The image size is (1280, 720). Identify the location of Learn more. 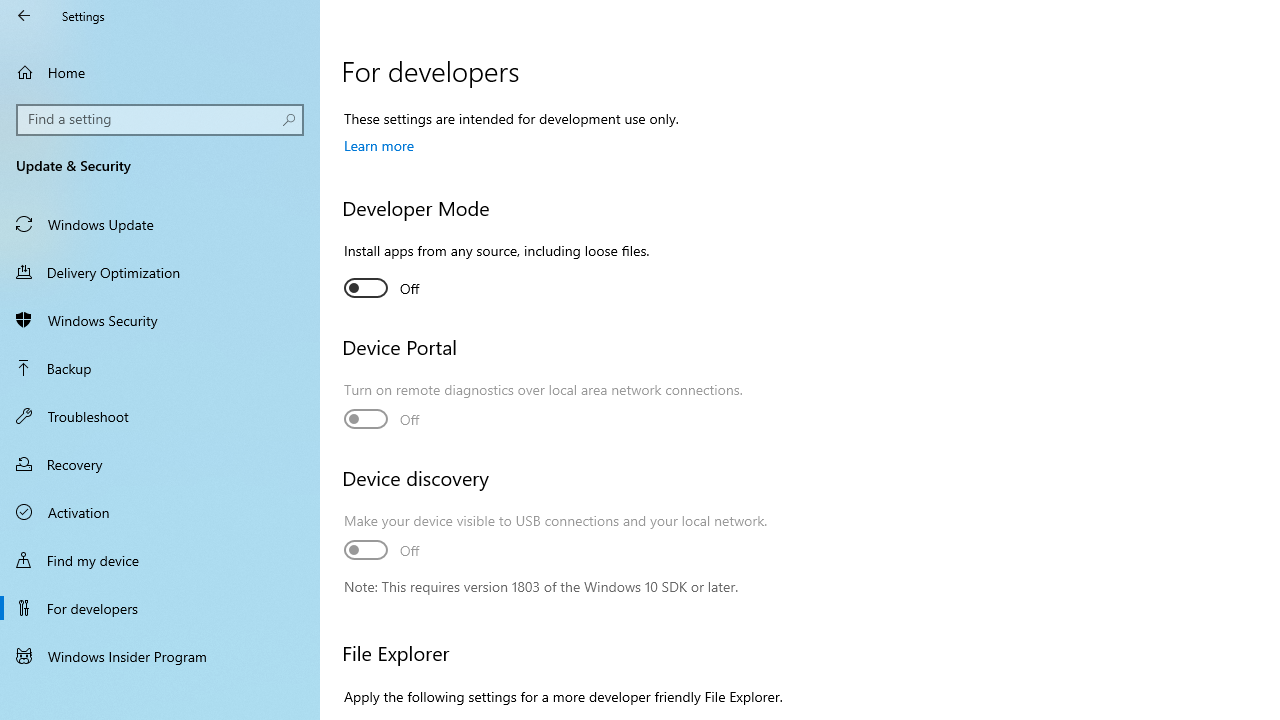
(379, 145).